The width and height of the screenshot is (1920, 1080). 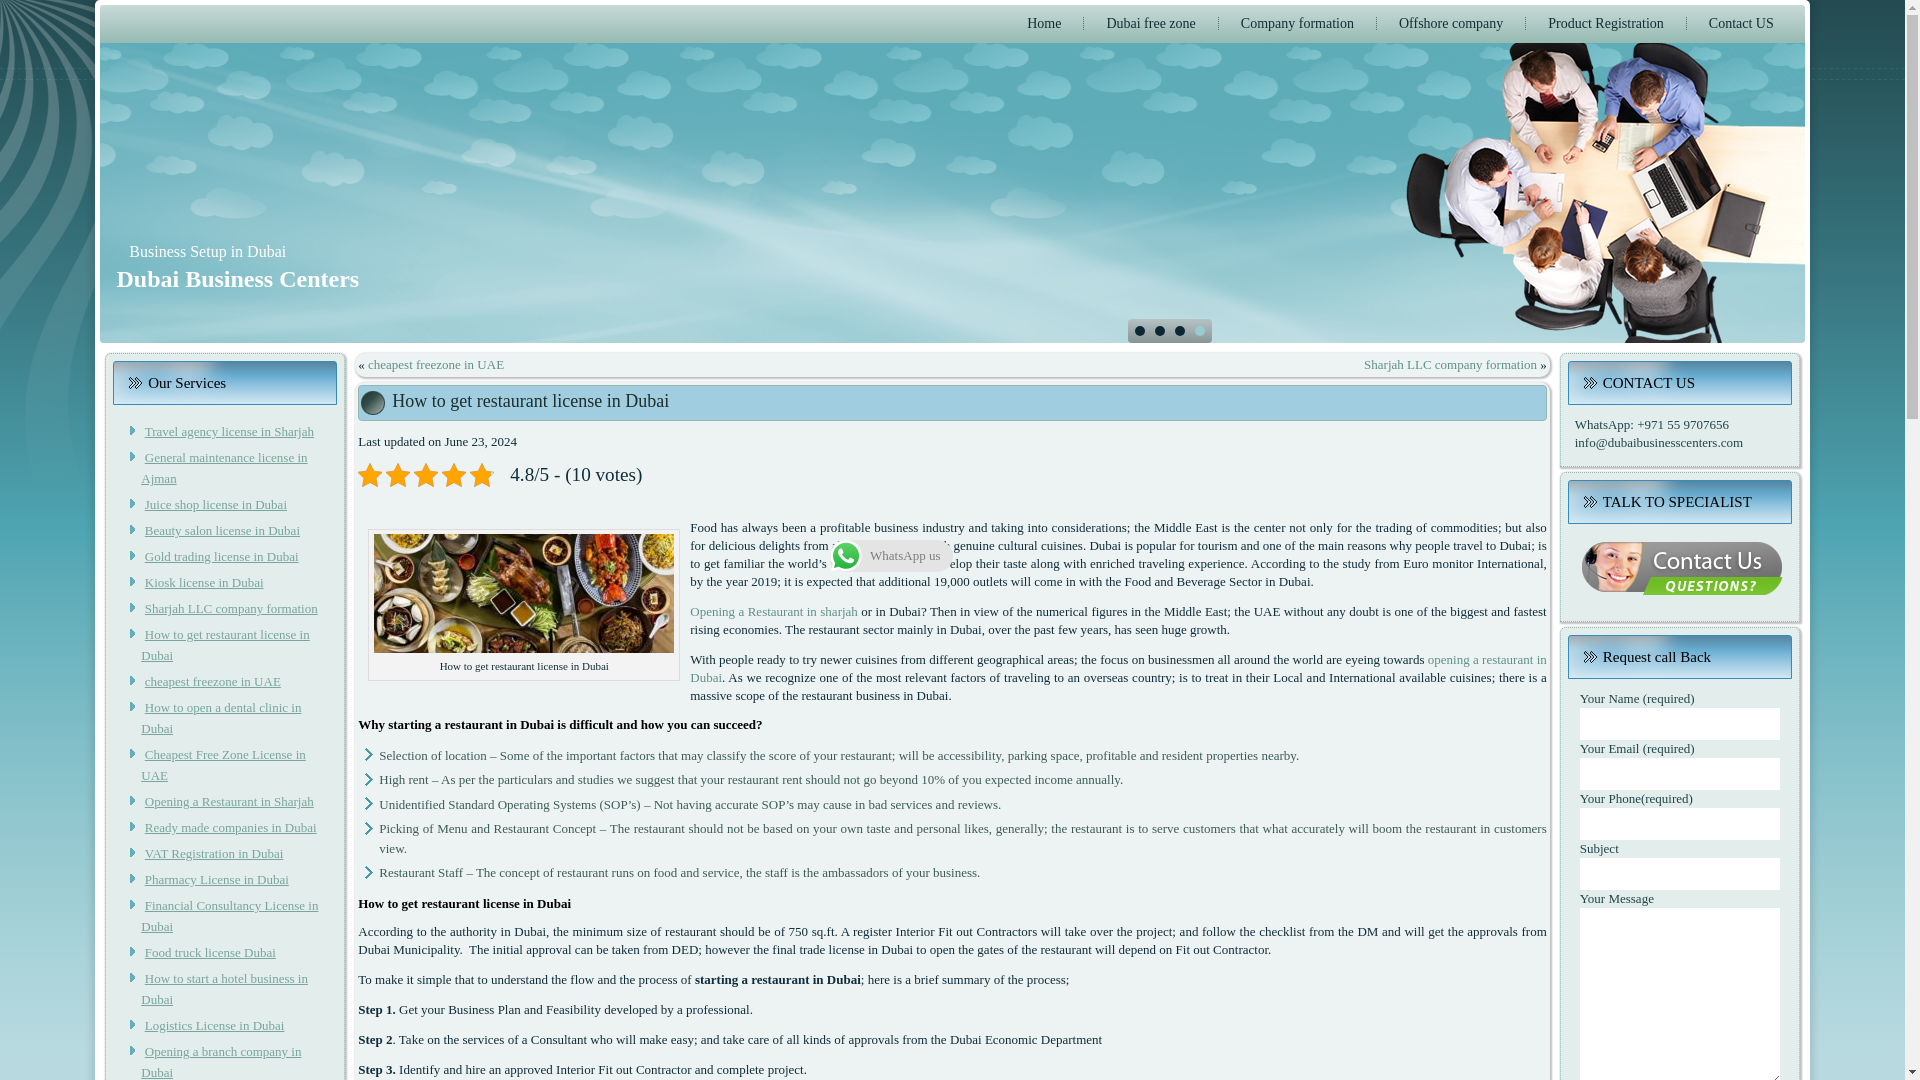 I want to click on Business Setup in Dubai, so click(x=207, y=252).